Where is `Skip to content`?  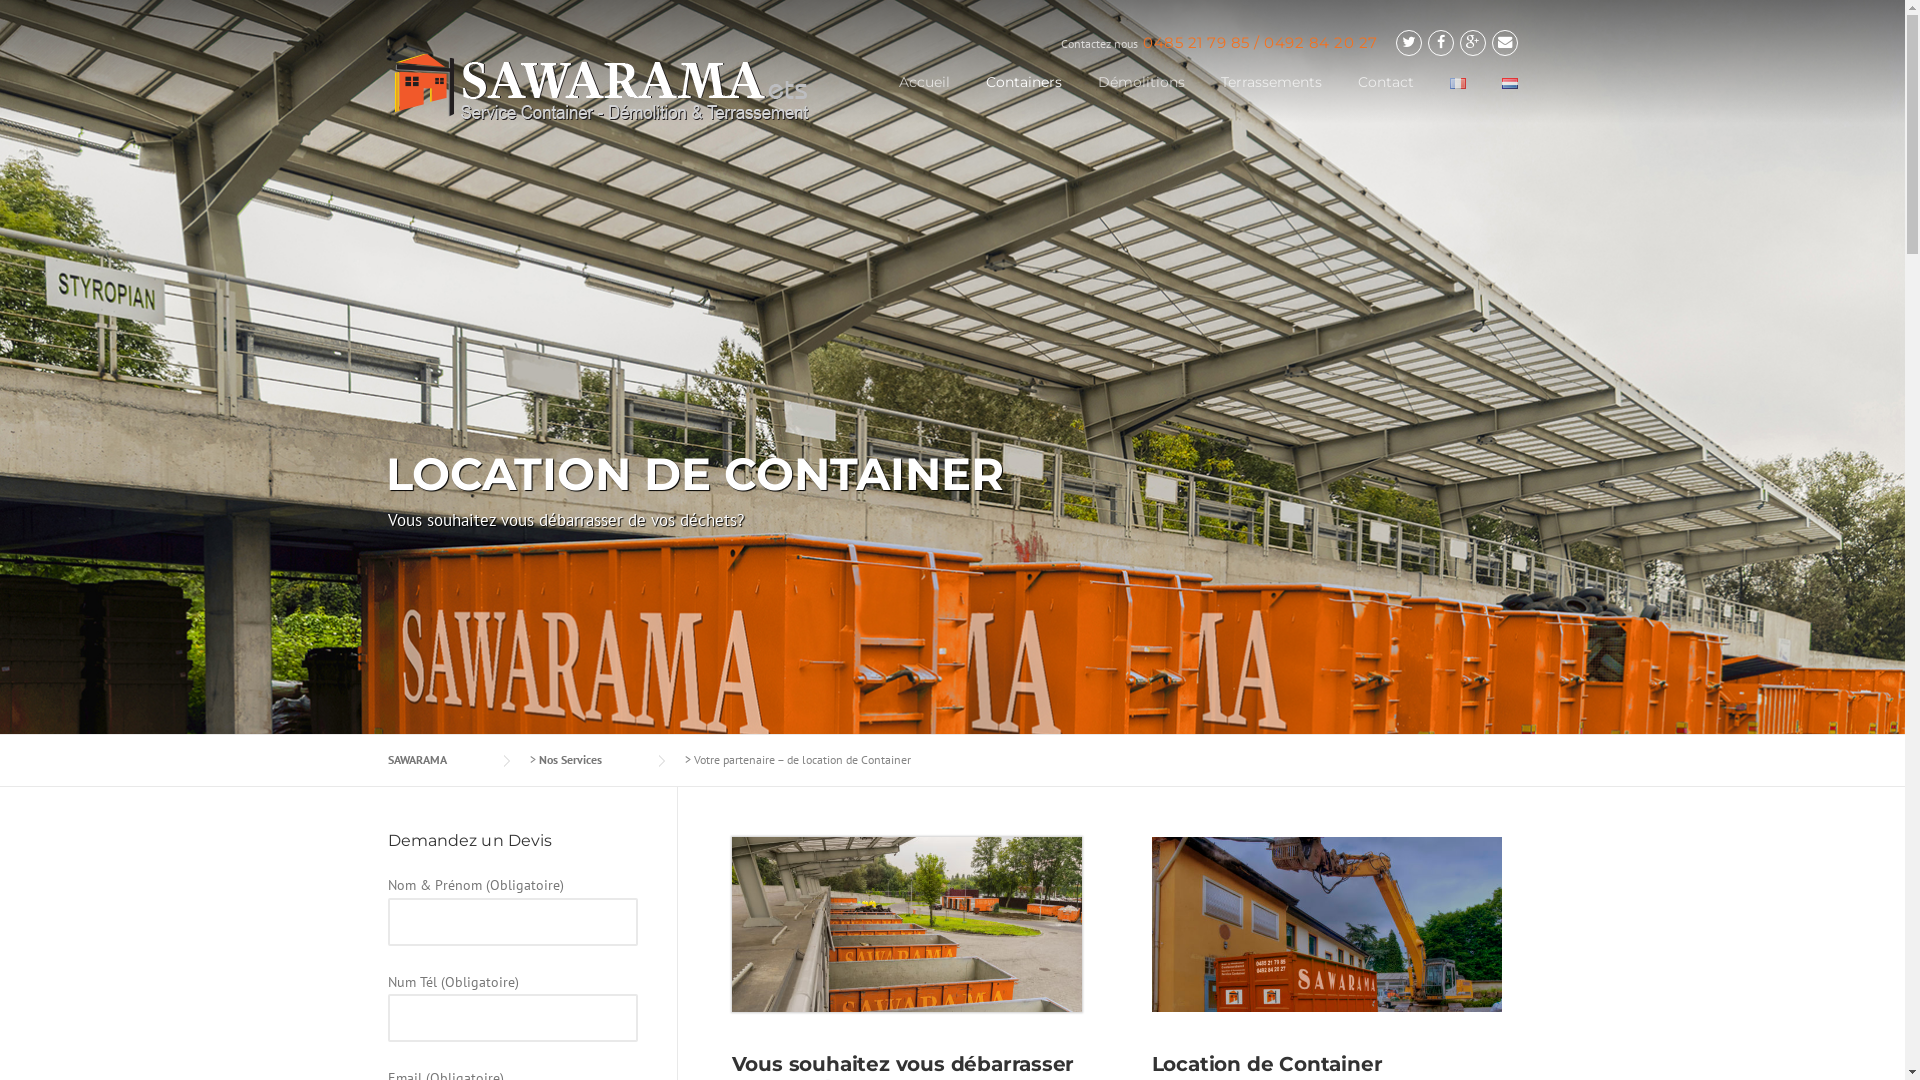 Skip to content is located at coordinates (0, 0).